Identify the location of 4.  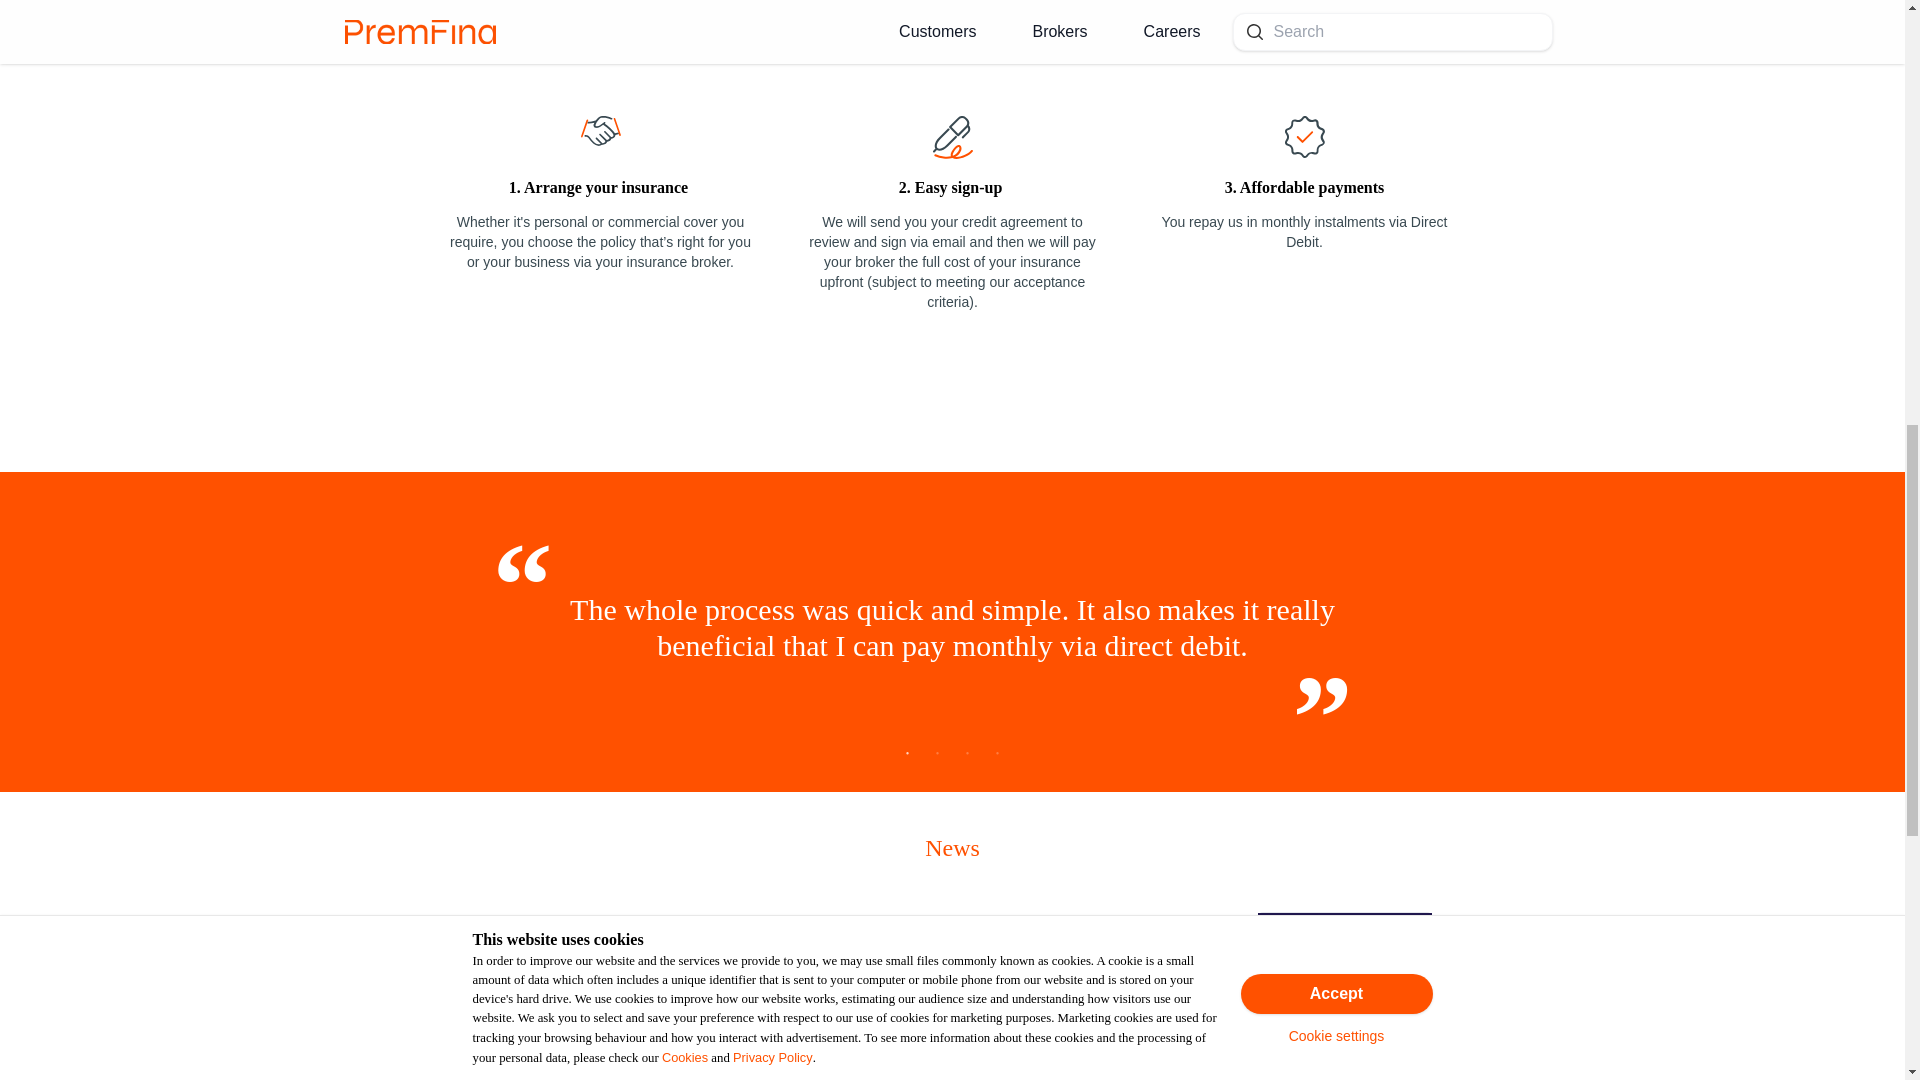
(998, 758).